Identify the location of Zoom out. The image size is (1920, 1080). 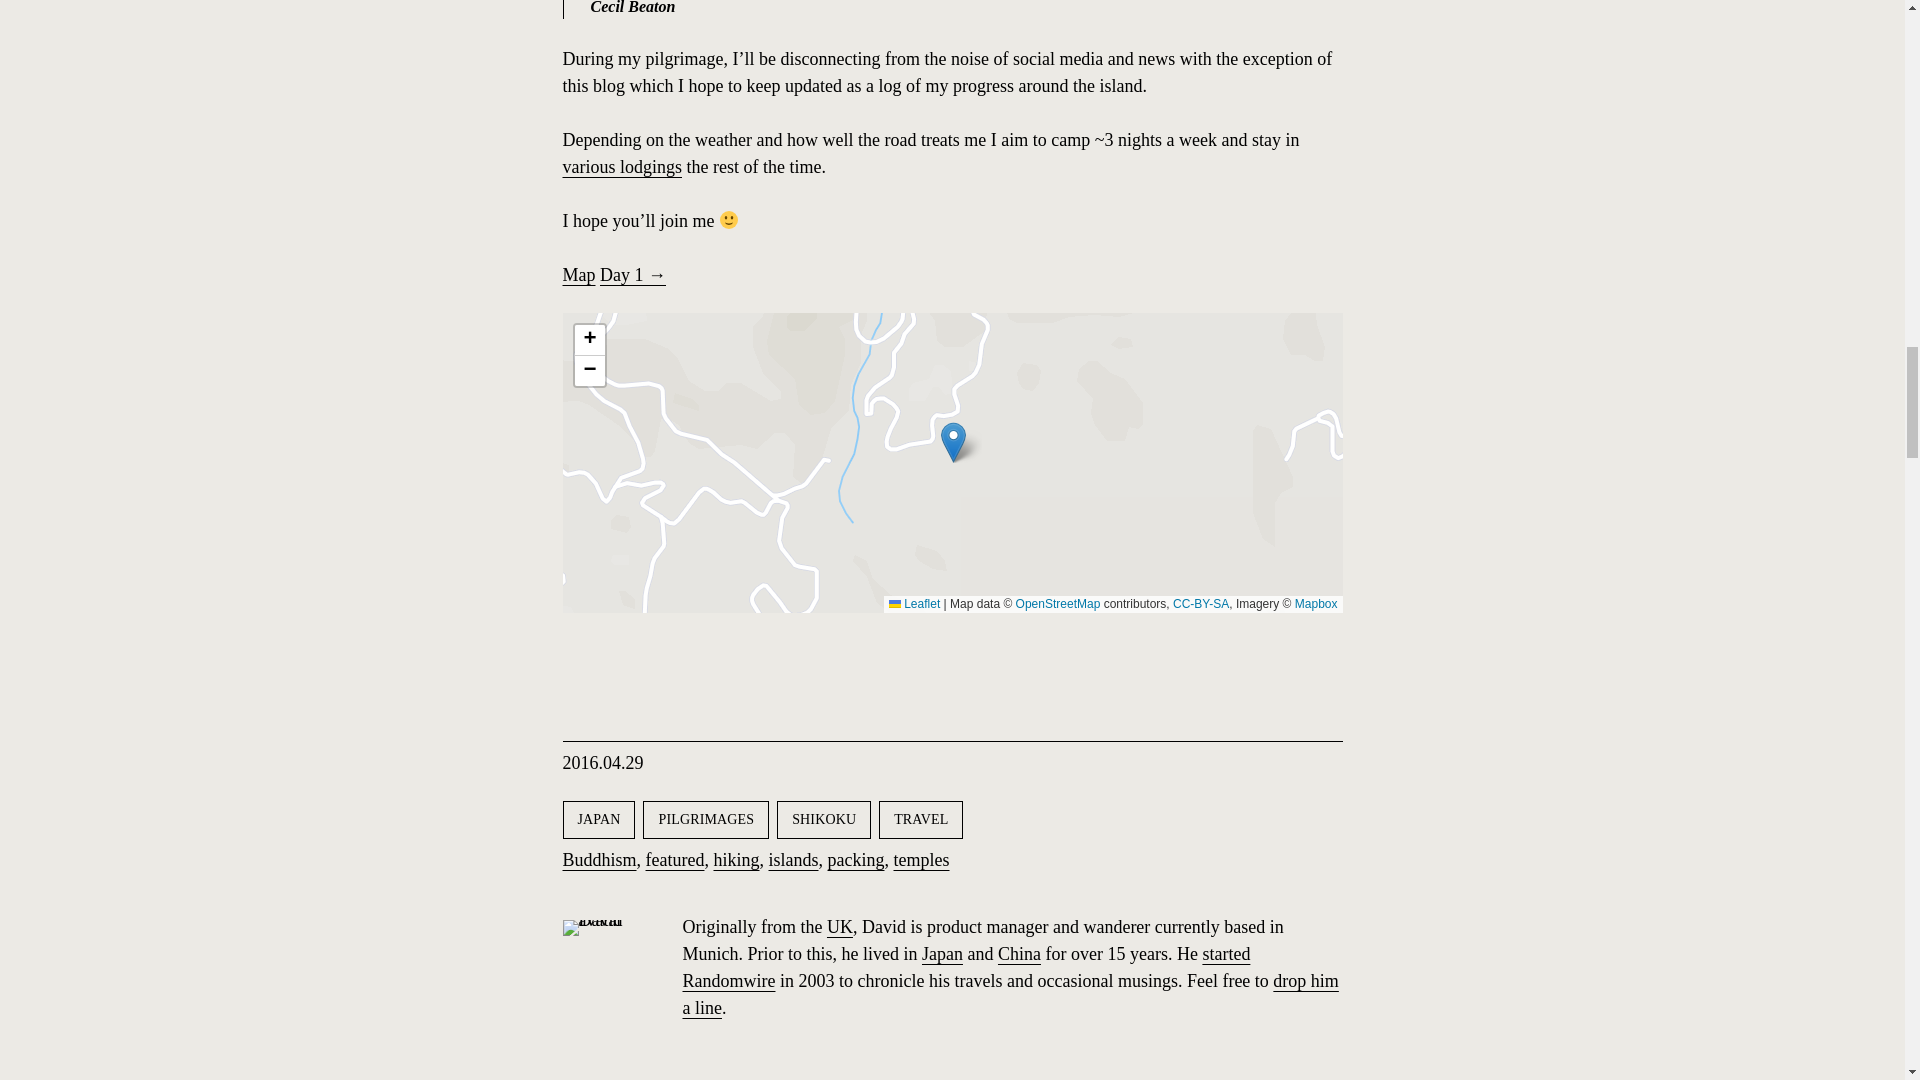
(589, 370).